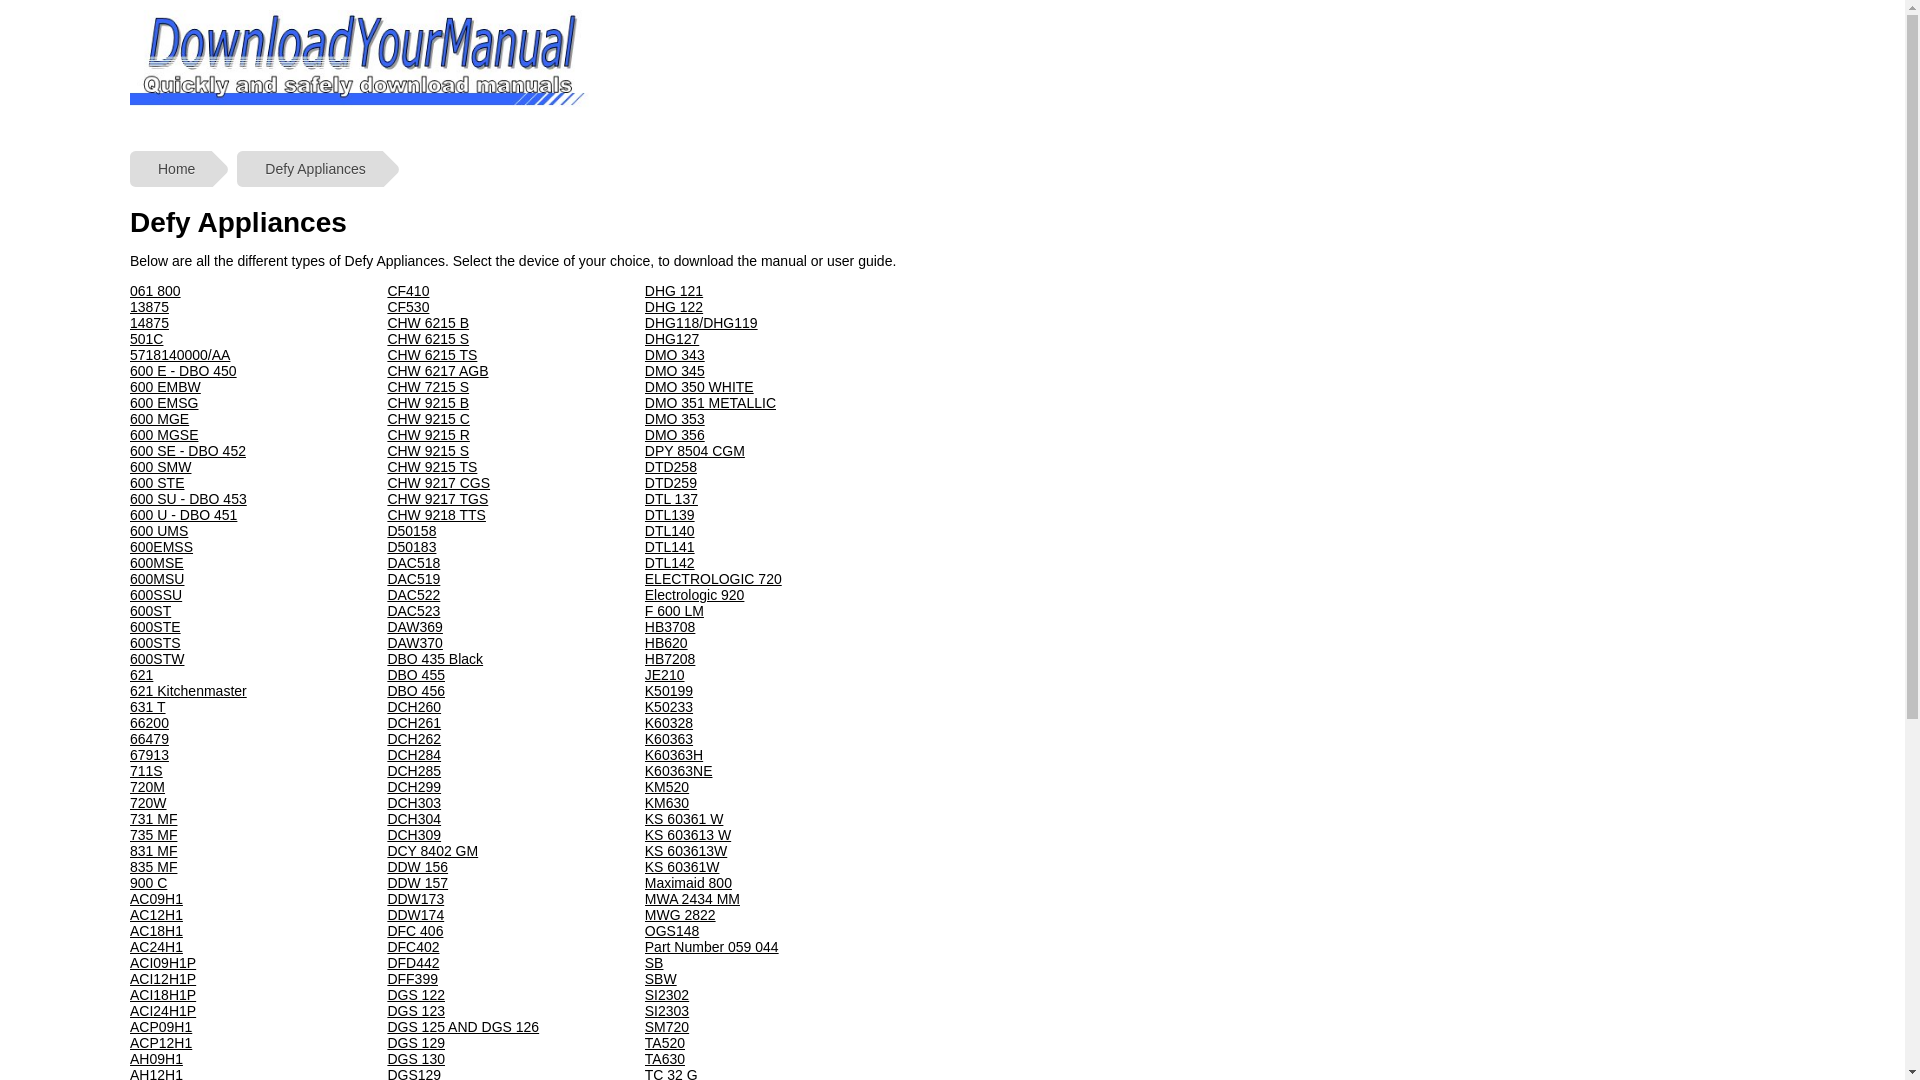  Describe the element at coordinates (157, 563) in the screenshot. I see `600MSE` at that location.